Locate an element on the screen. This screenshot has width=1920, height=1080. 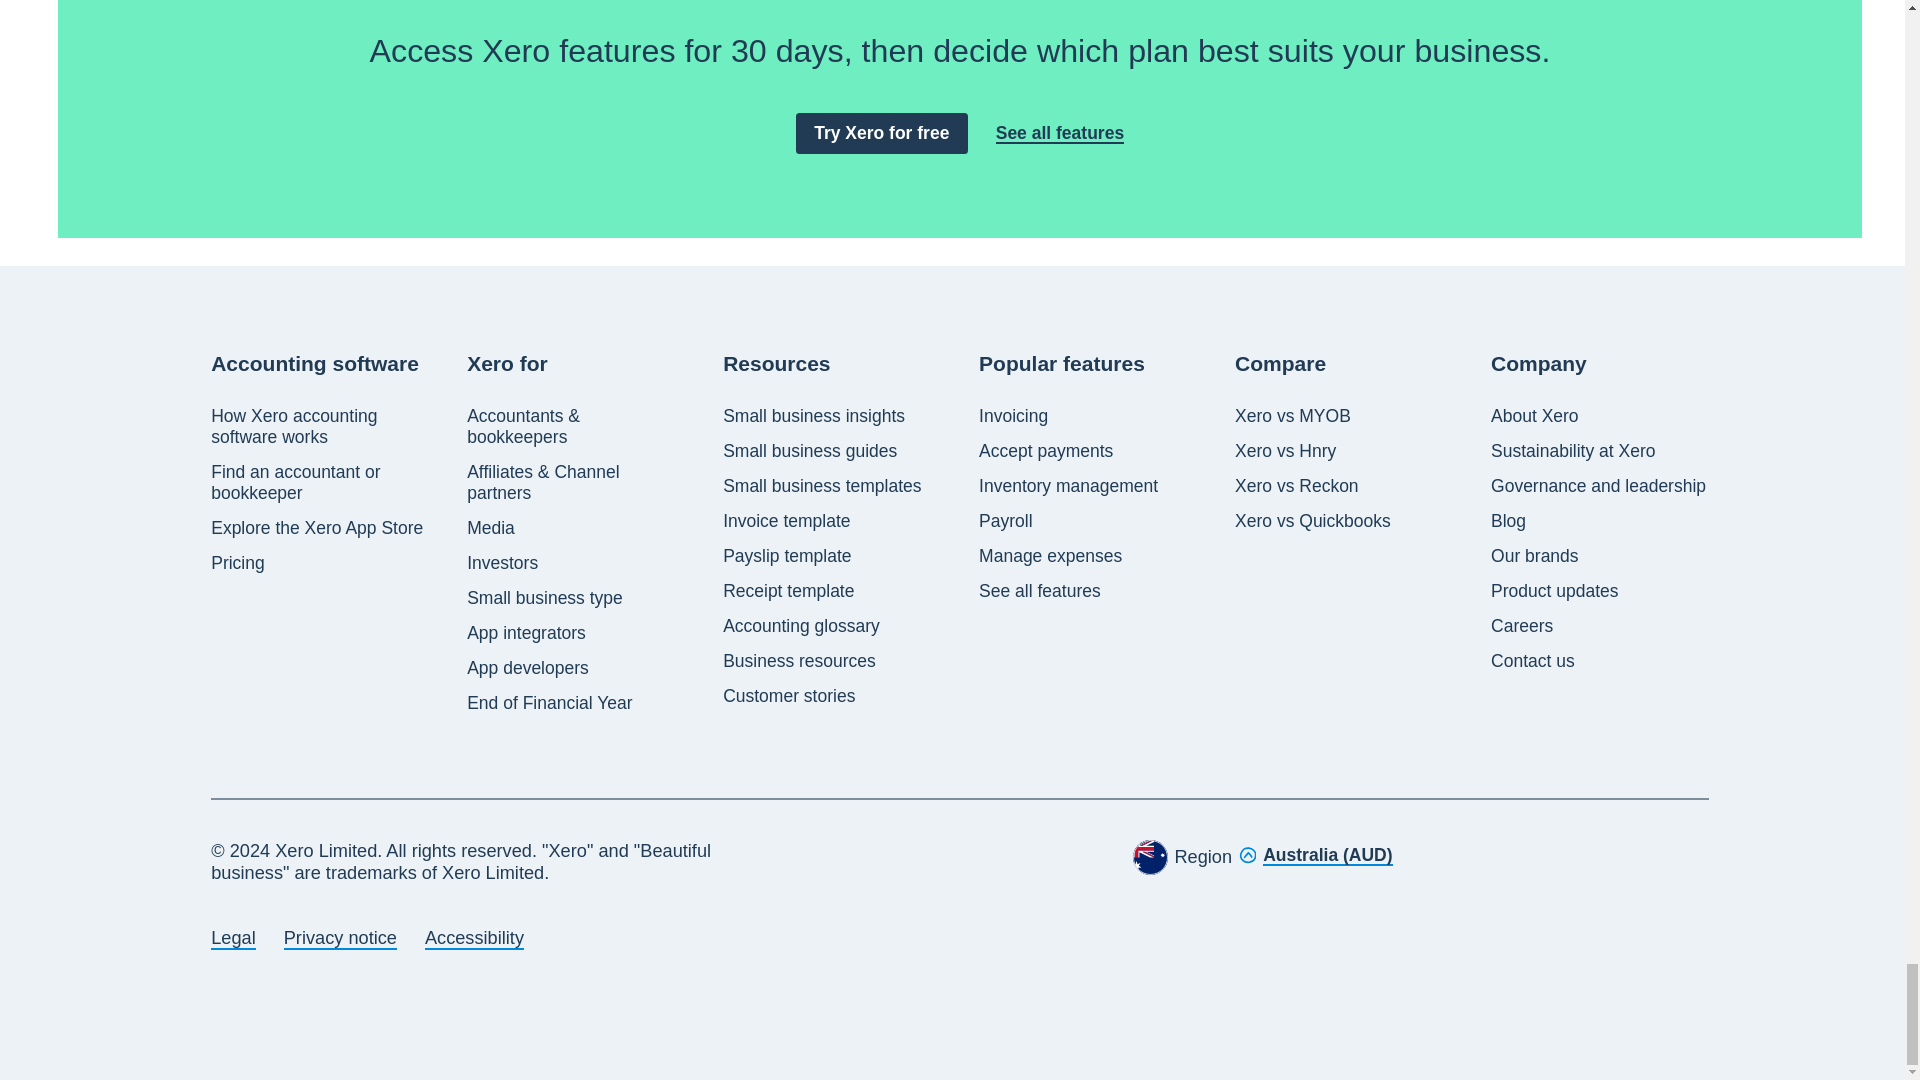
Investors is located at coordinates (502, 562).